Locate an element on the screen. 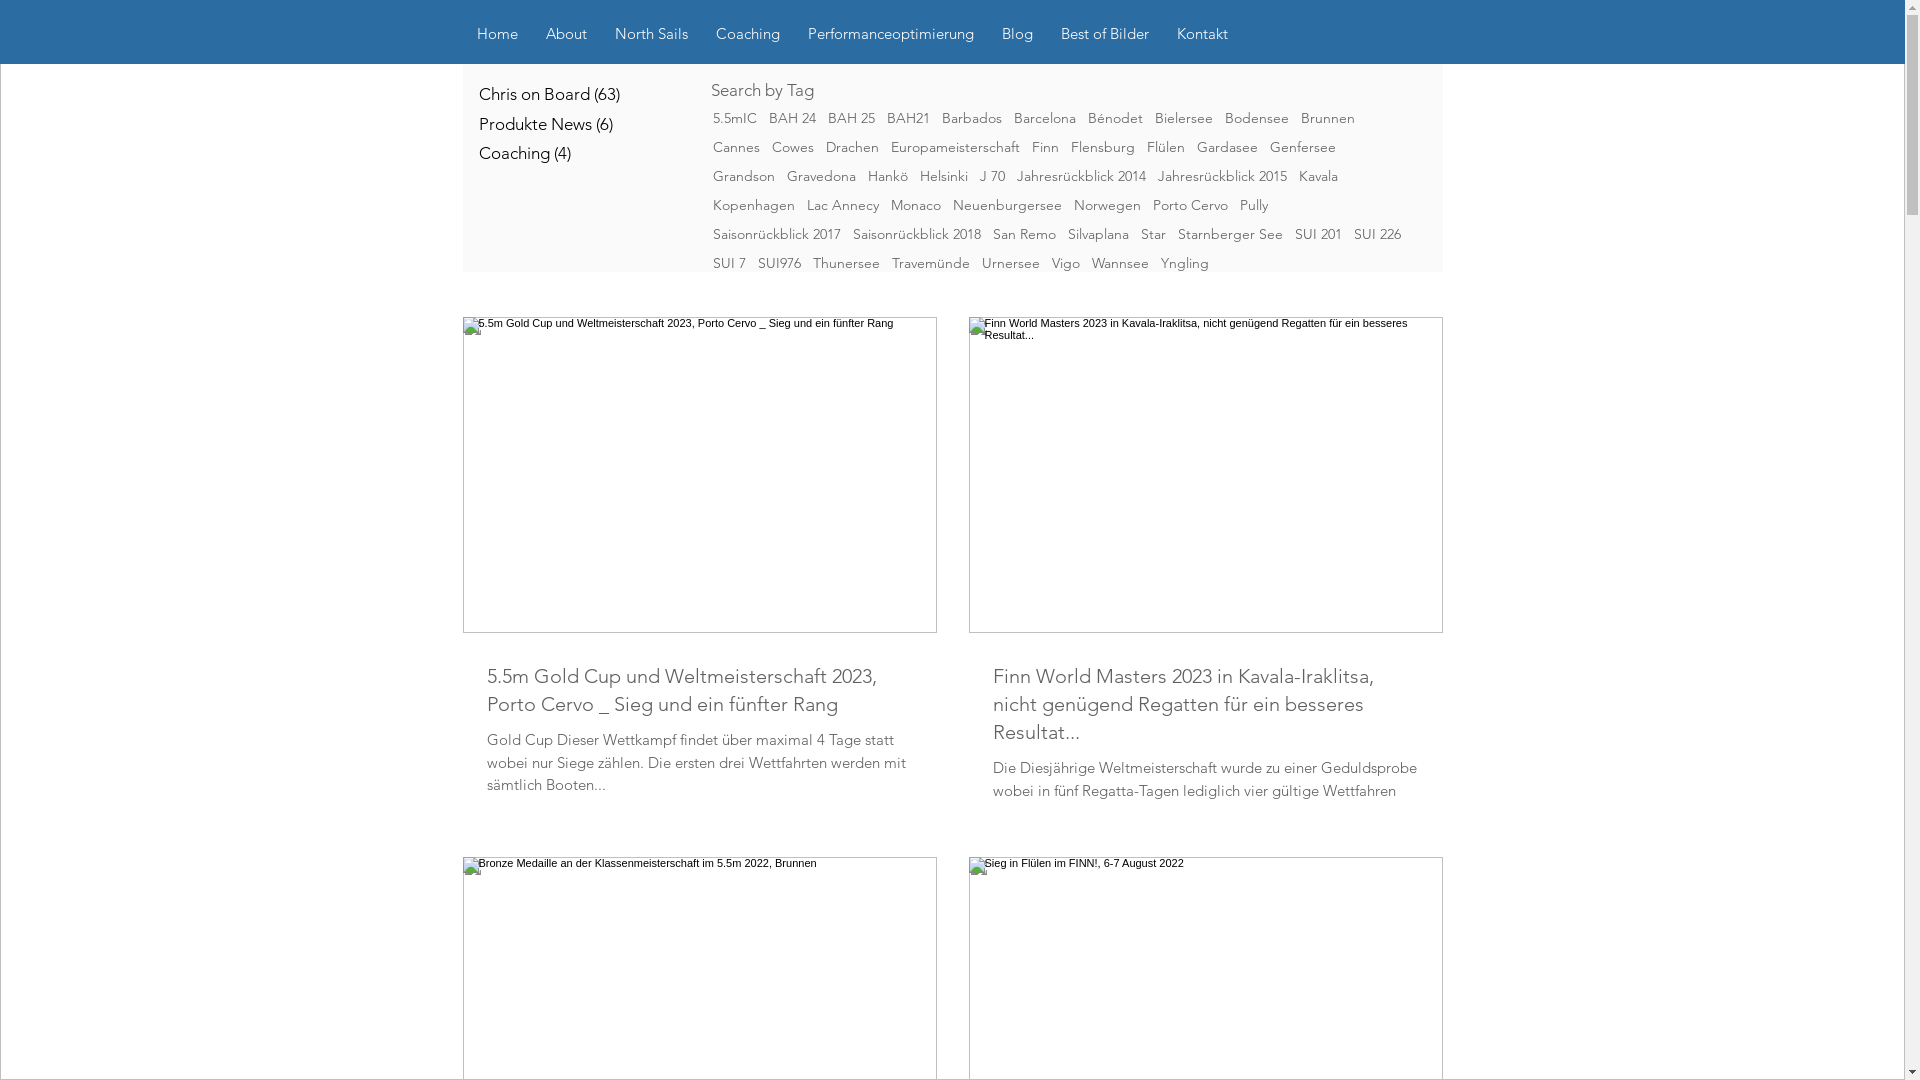 This screenshot has width=1920, height=1080. BAH21 is located at coordinates (908, 118).